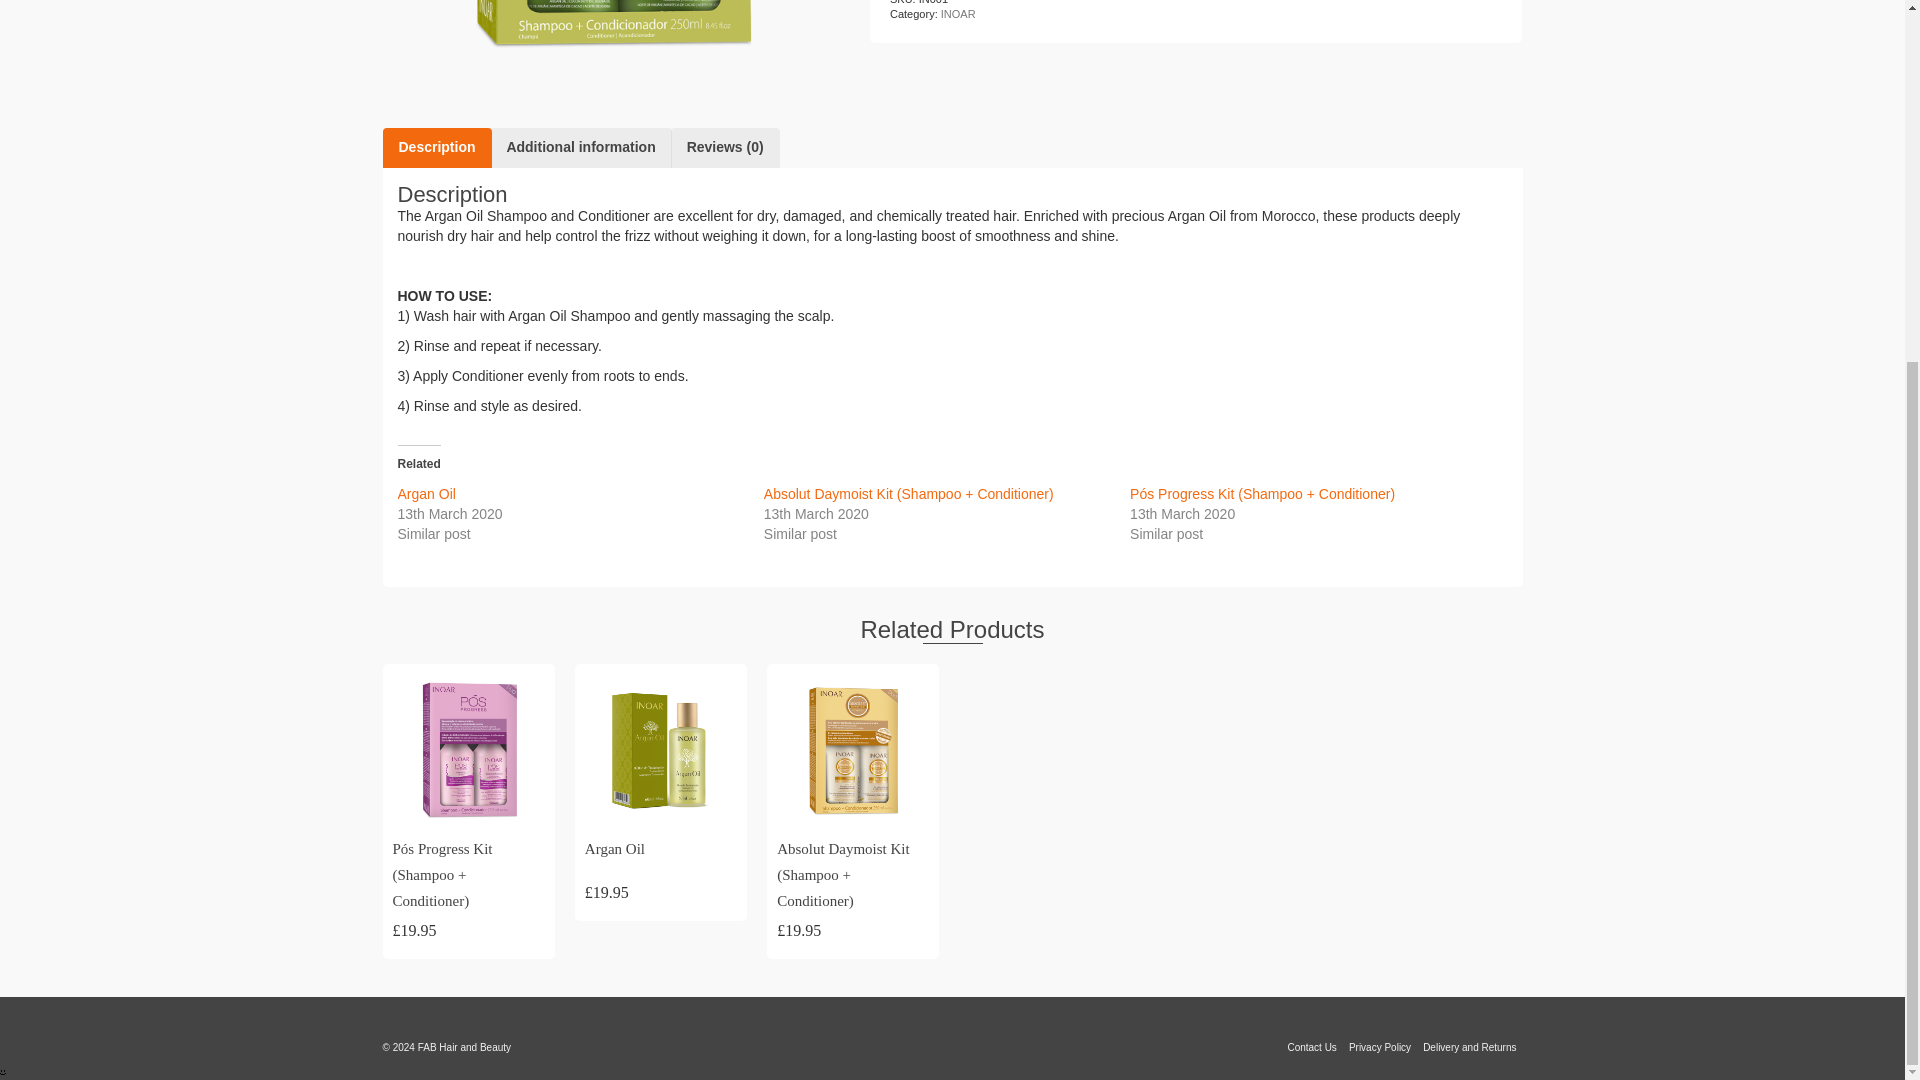 This screenshot has width=1920, height=1080. What do you see at coordinates (661, 850) in the screenshot?
I see `Argan Oil` at bounding box center [661, 850].